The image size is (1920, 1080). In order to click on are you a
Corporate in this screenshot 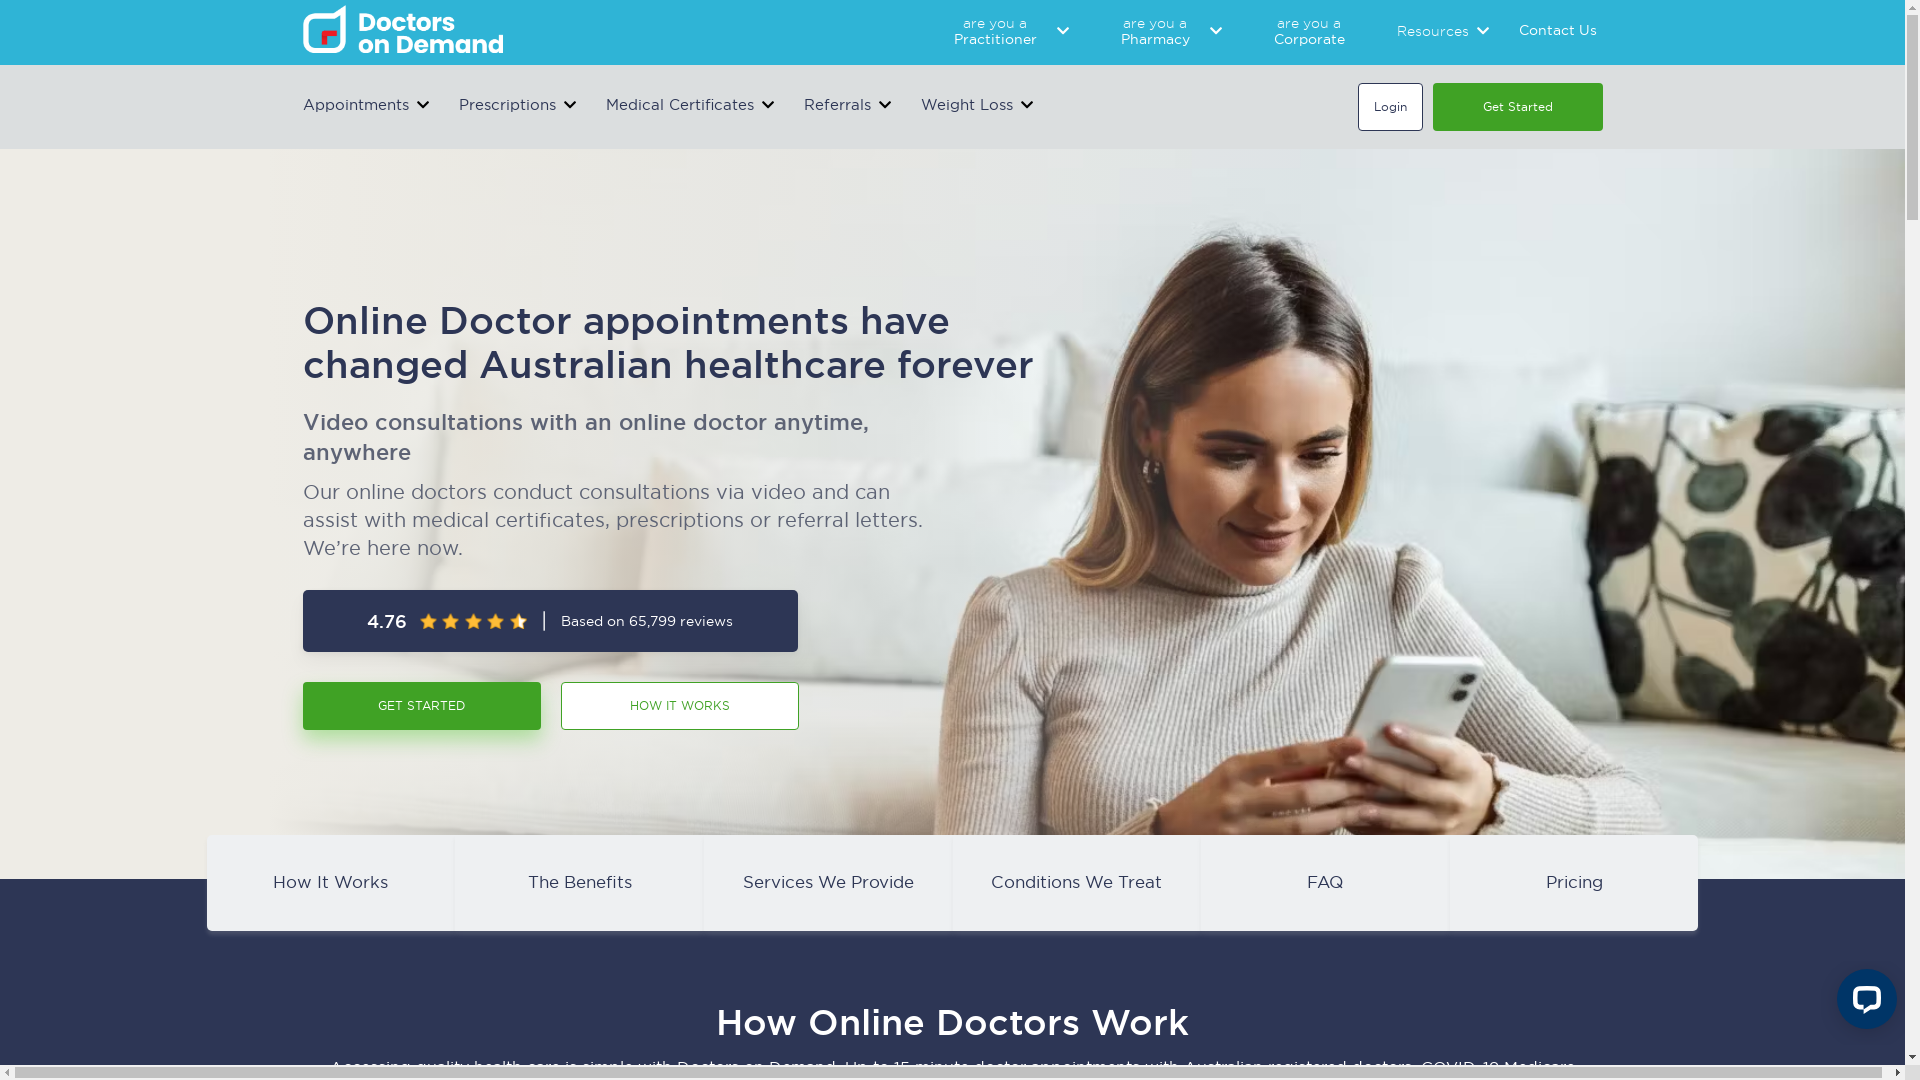, I will do `click(1310, 30)`.